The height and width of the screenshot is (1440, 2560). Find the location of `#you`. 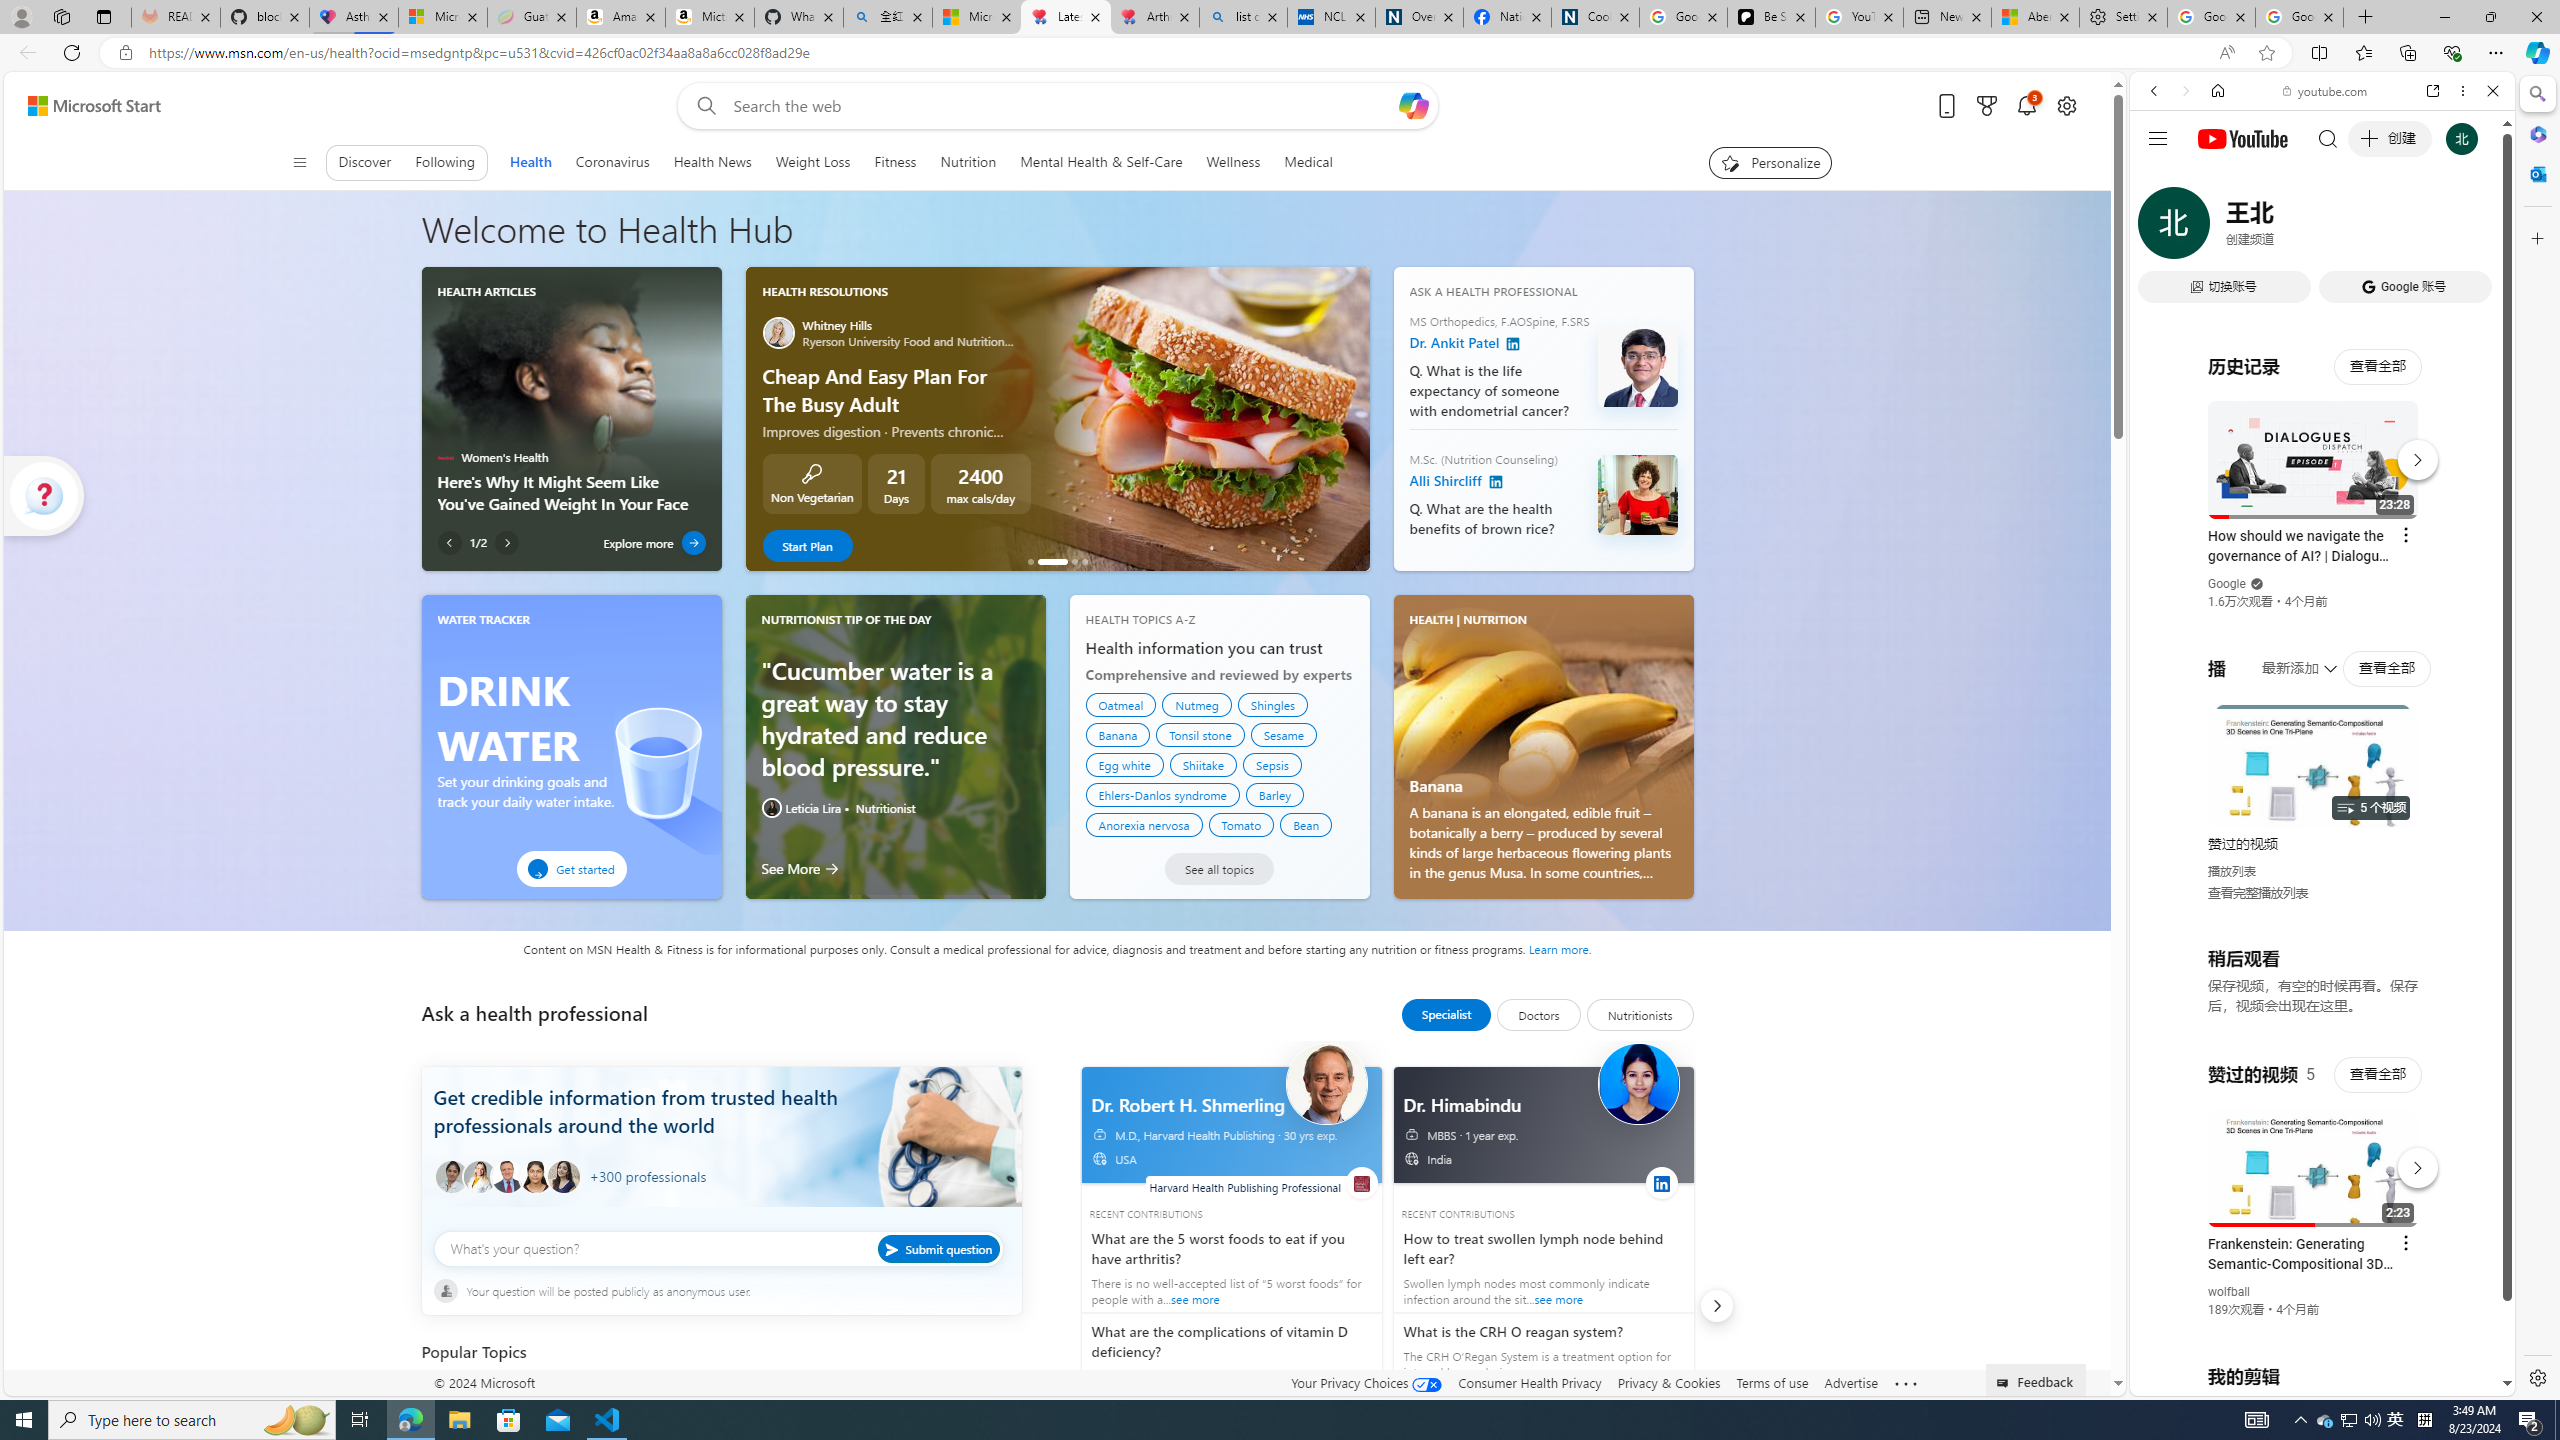

#you is located at coordinates (2322, 446).